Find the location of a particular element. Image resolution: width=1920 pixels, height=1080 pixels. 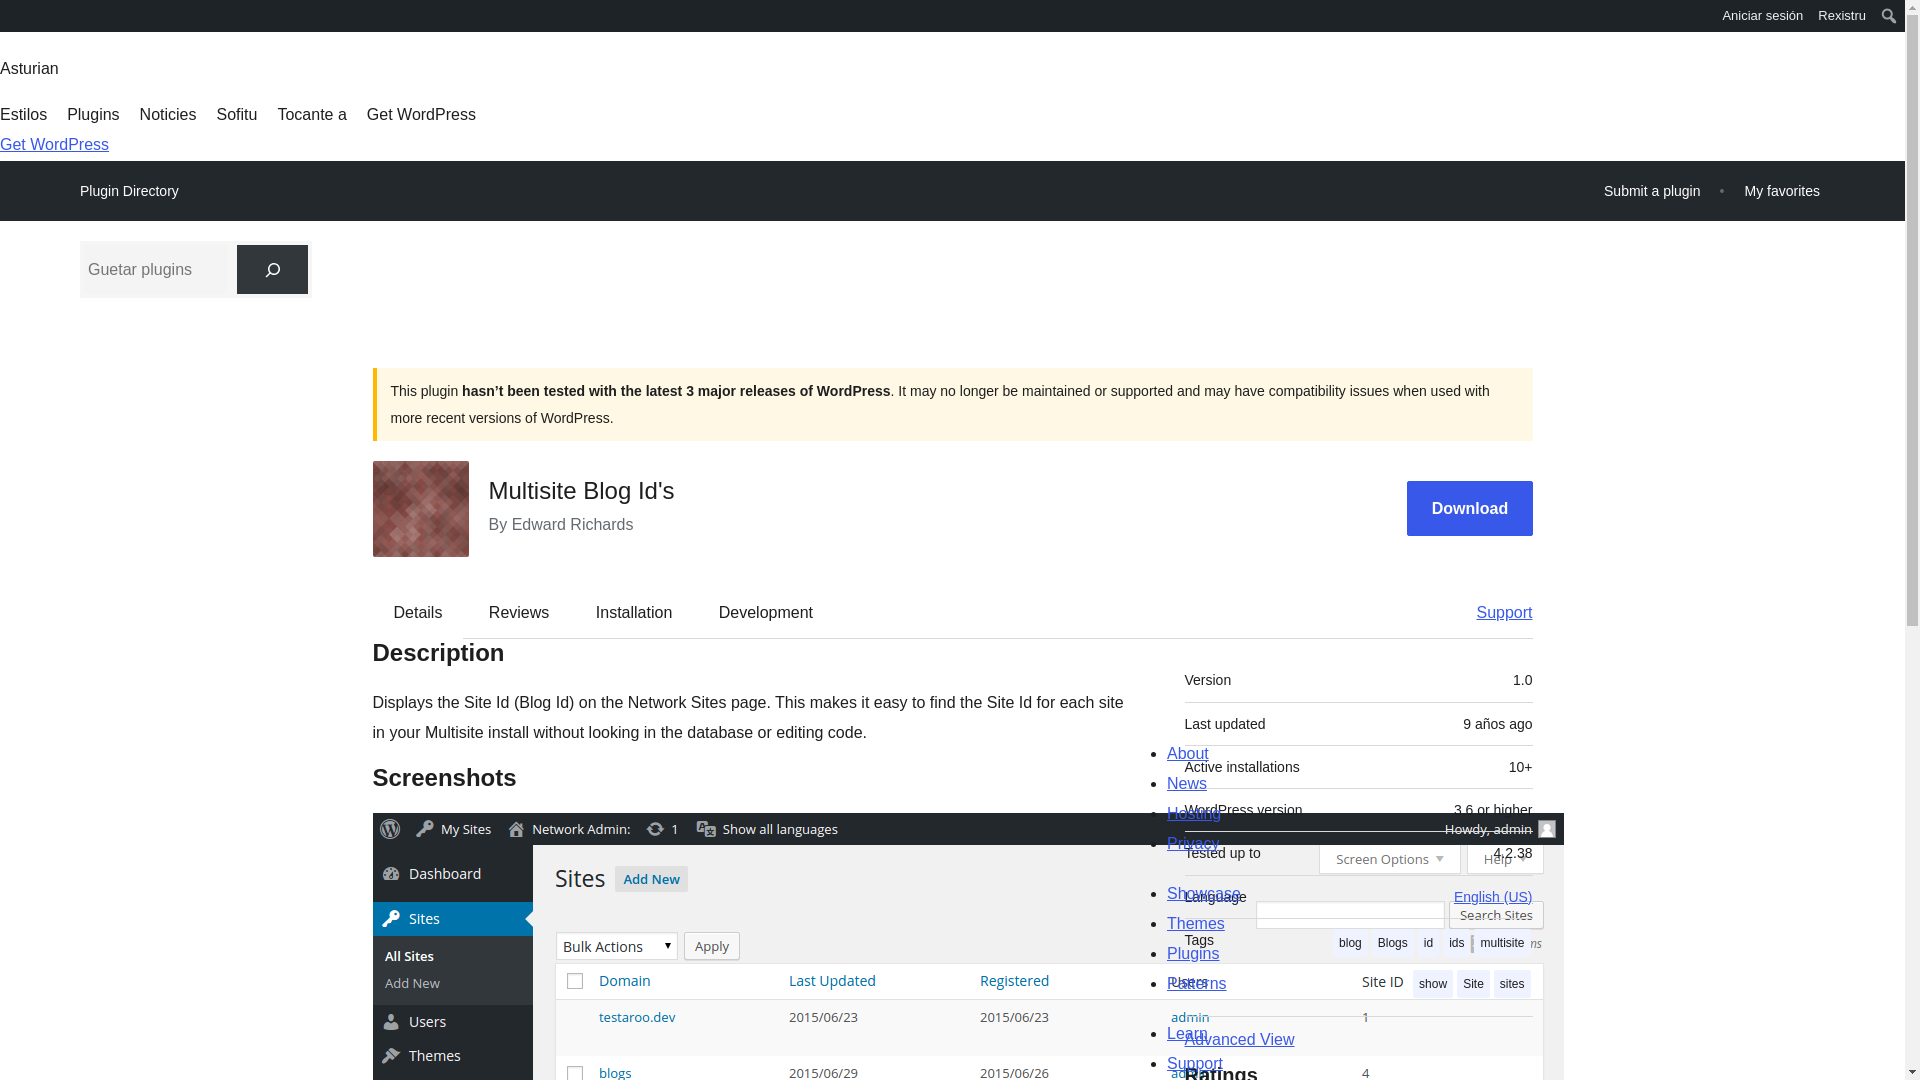

Reviews is located at coordinates (518, 612).